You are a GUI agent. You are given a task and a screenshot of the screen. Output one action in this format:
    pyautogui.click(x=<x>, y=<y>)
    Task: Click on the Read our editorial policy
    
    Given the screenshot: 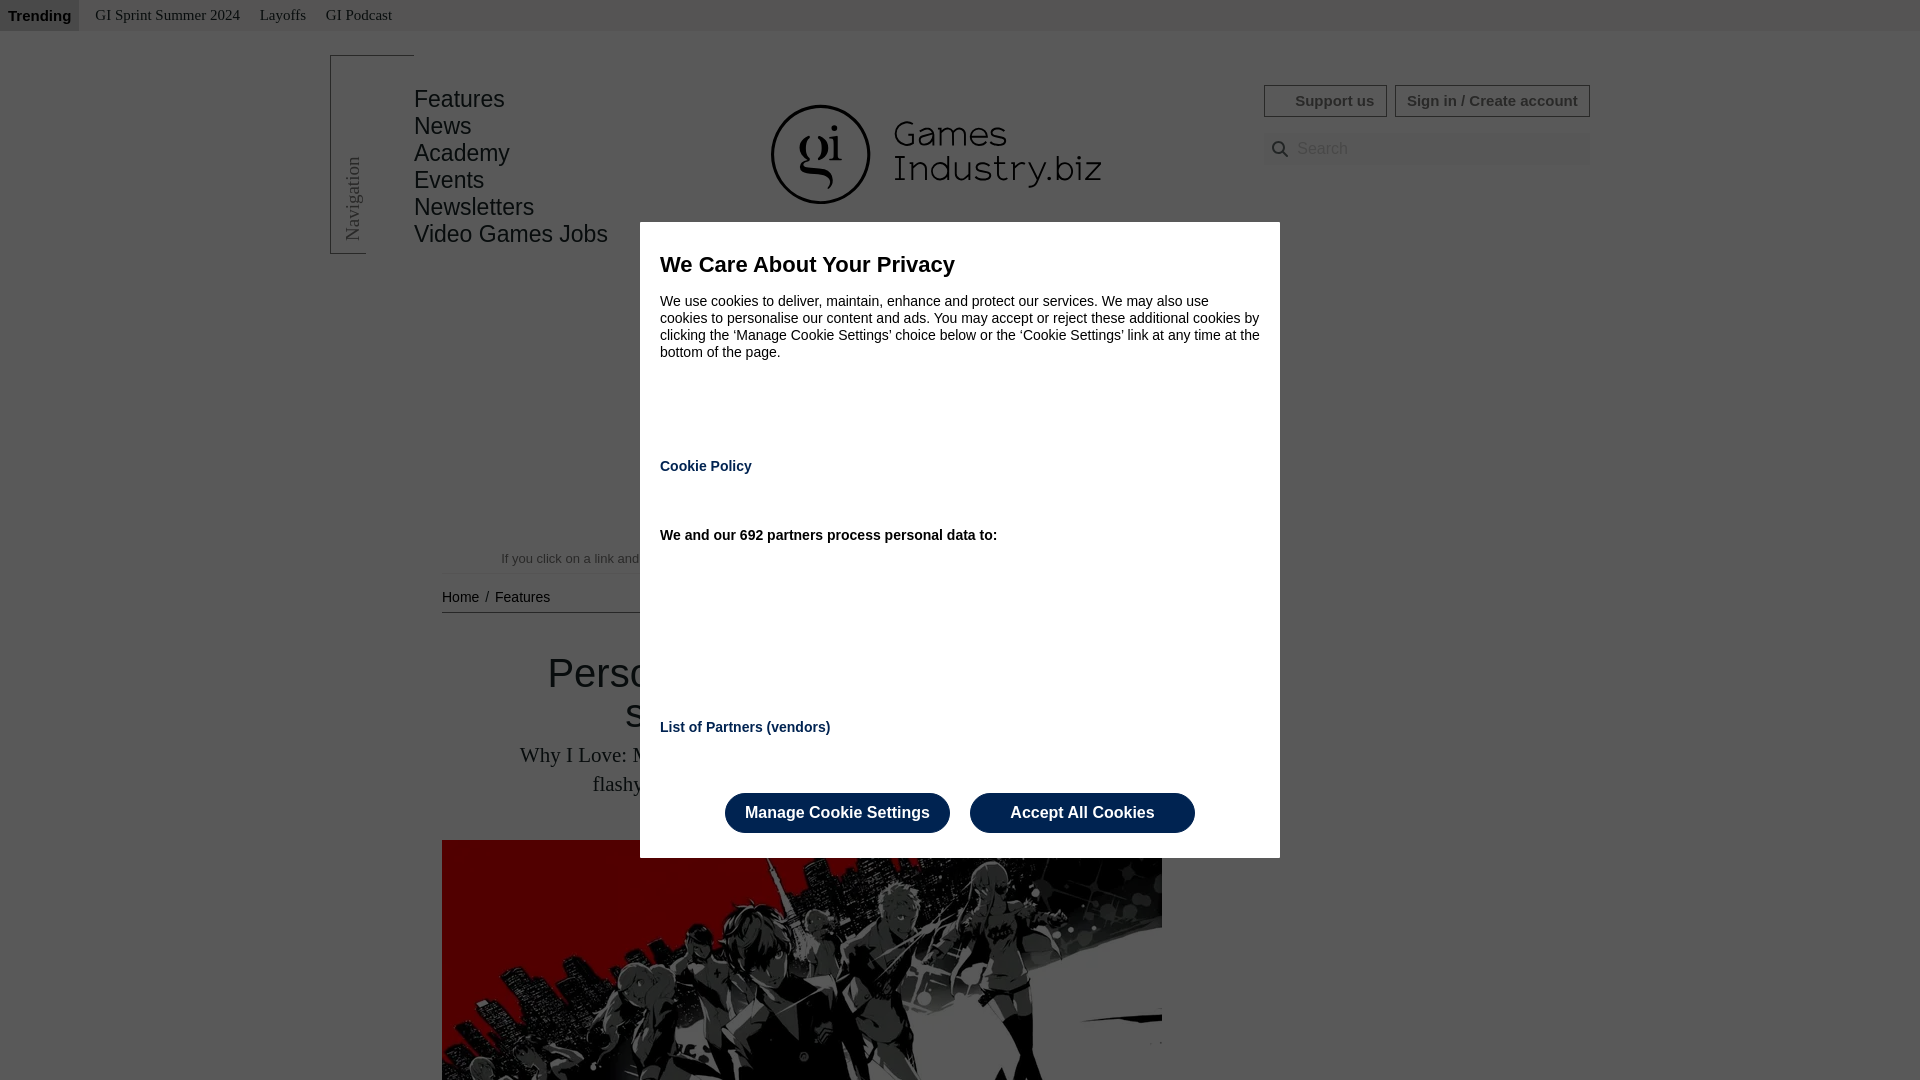 What is the action you would take?
    pyautogui.click(x=1030, y=558)
    